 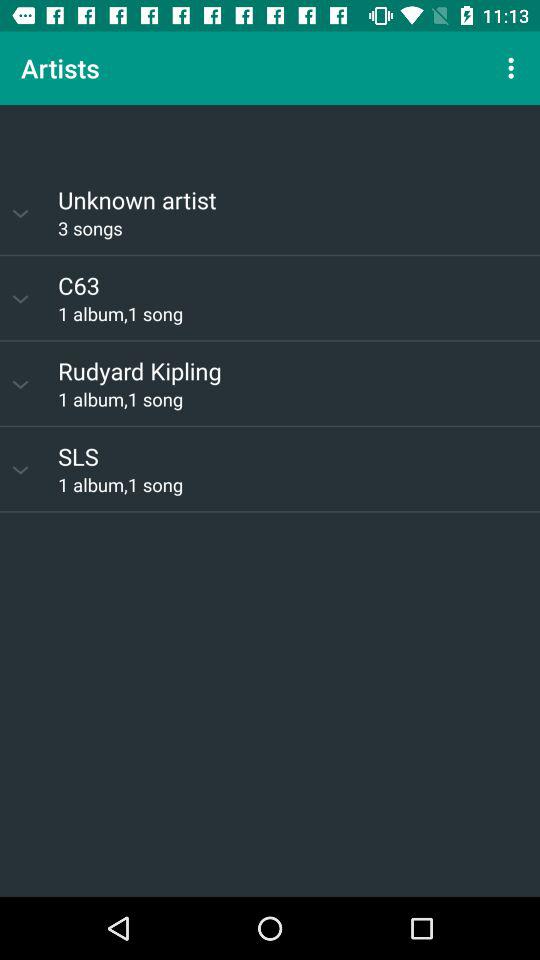 I want to click on tap the app above the unknown artist, so click(x=270, y=138).